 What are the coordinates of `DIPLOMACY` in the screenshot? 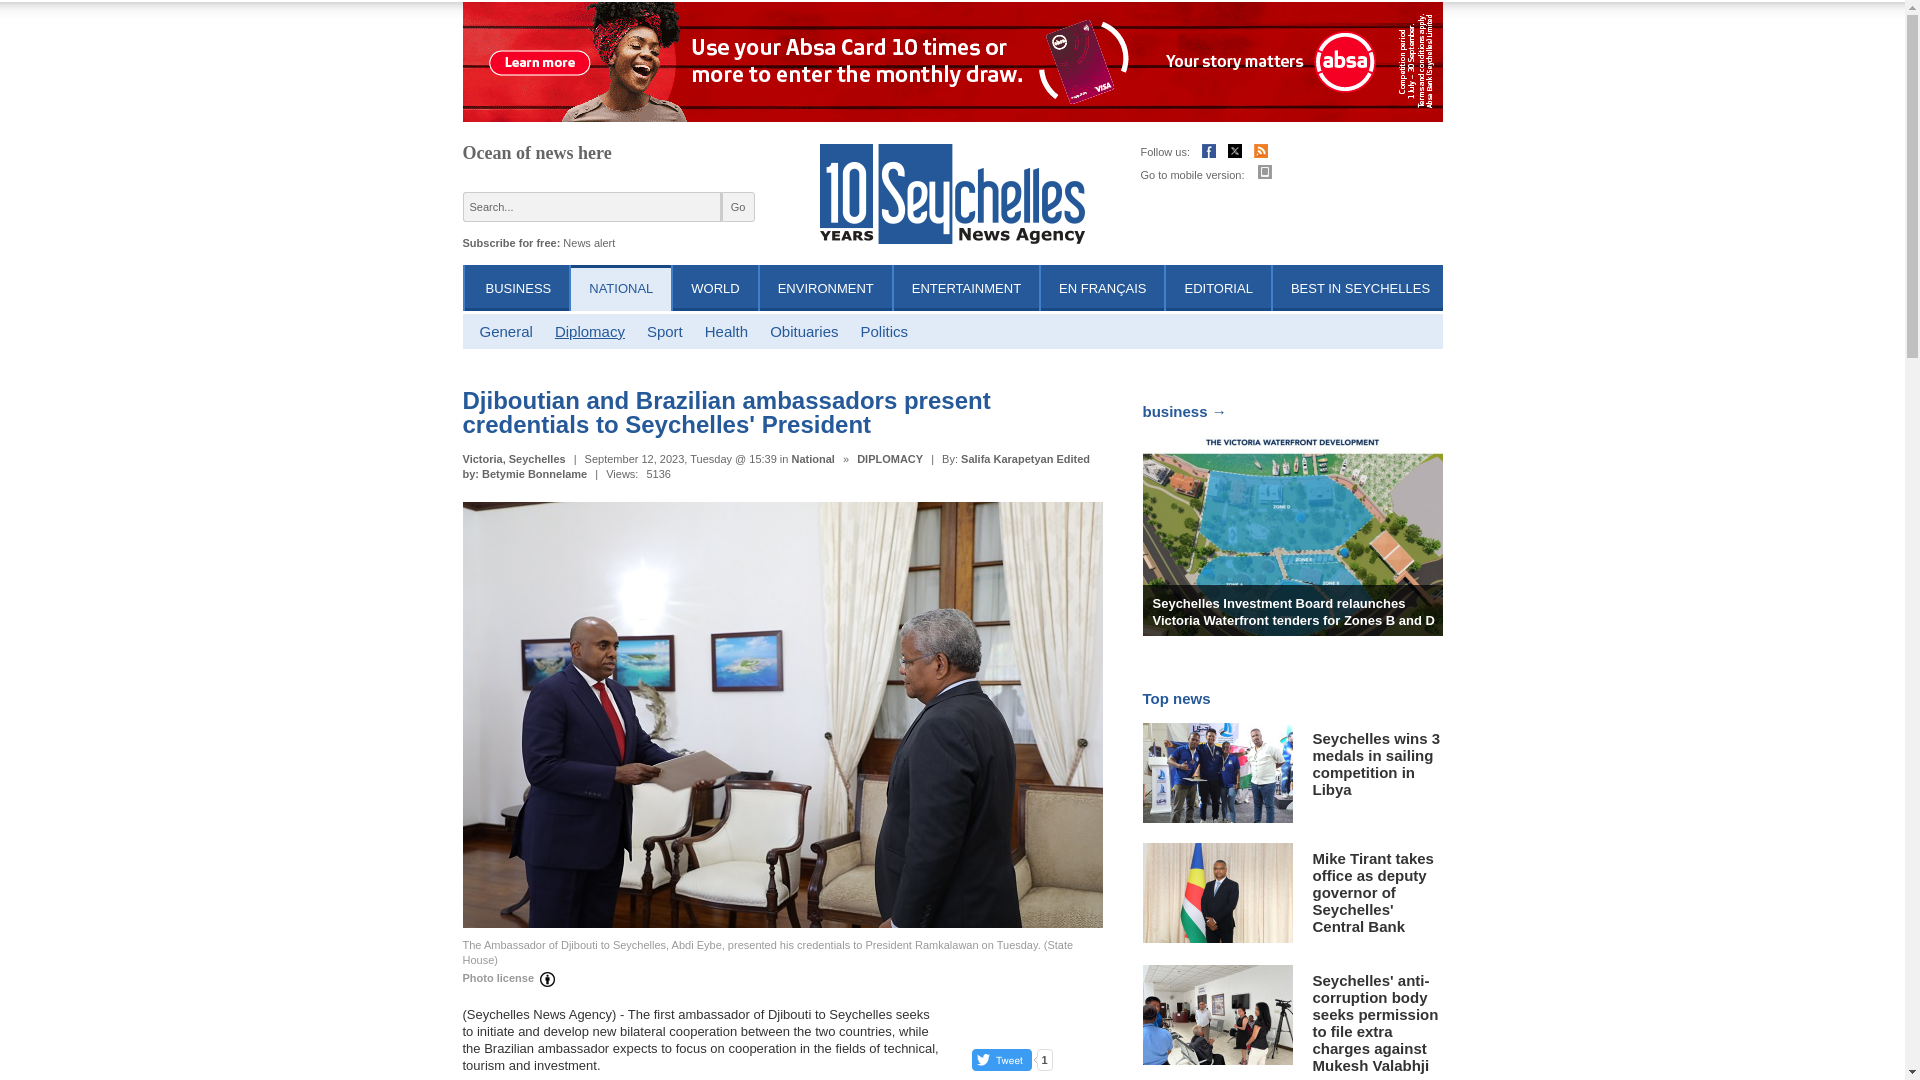 It's located at (890, 458).